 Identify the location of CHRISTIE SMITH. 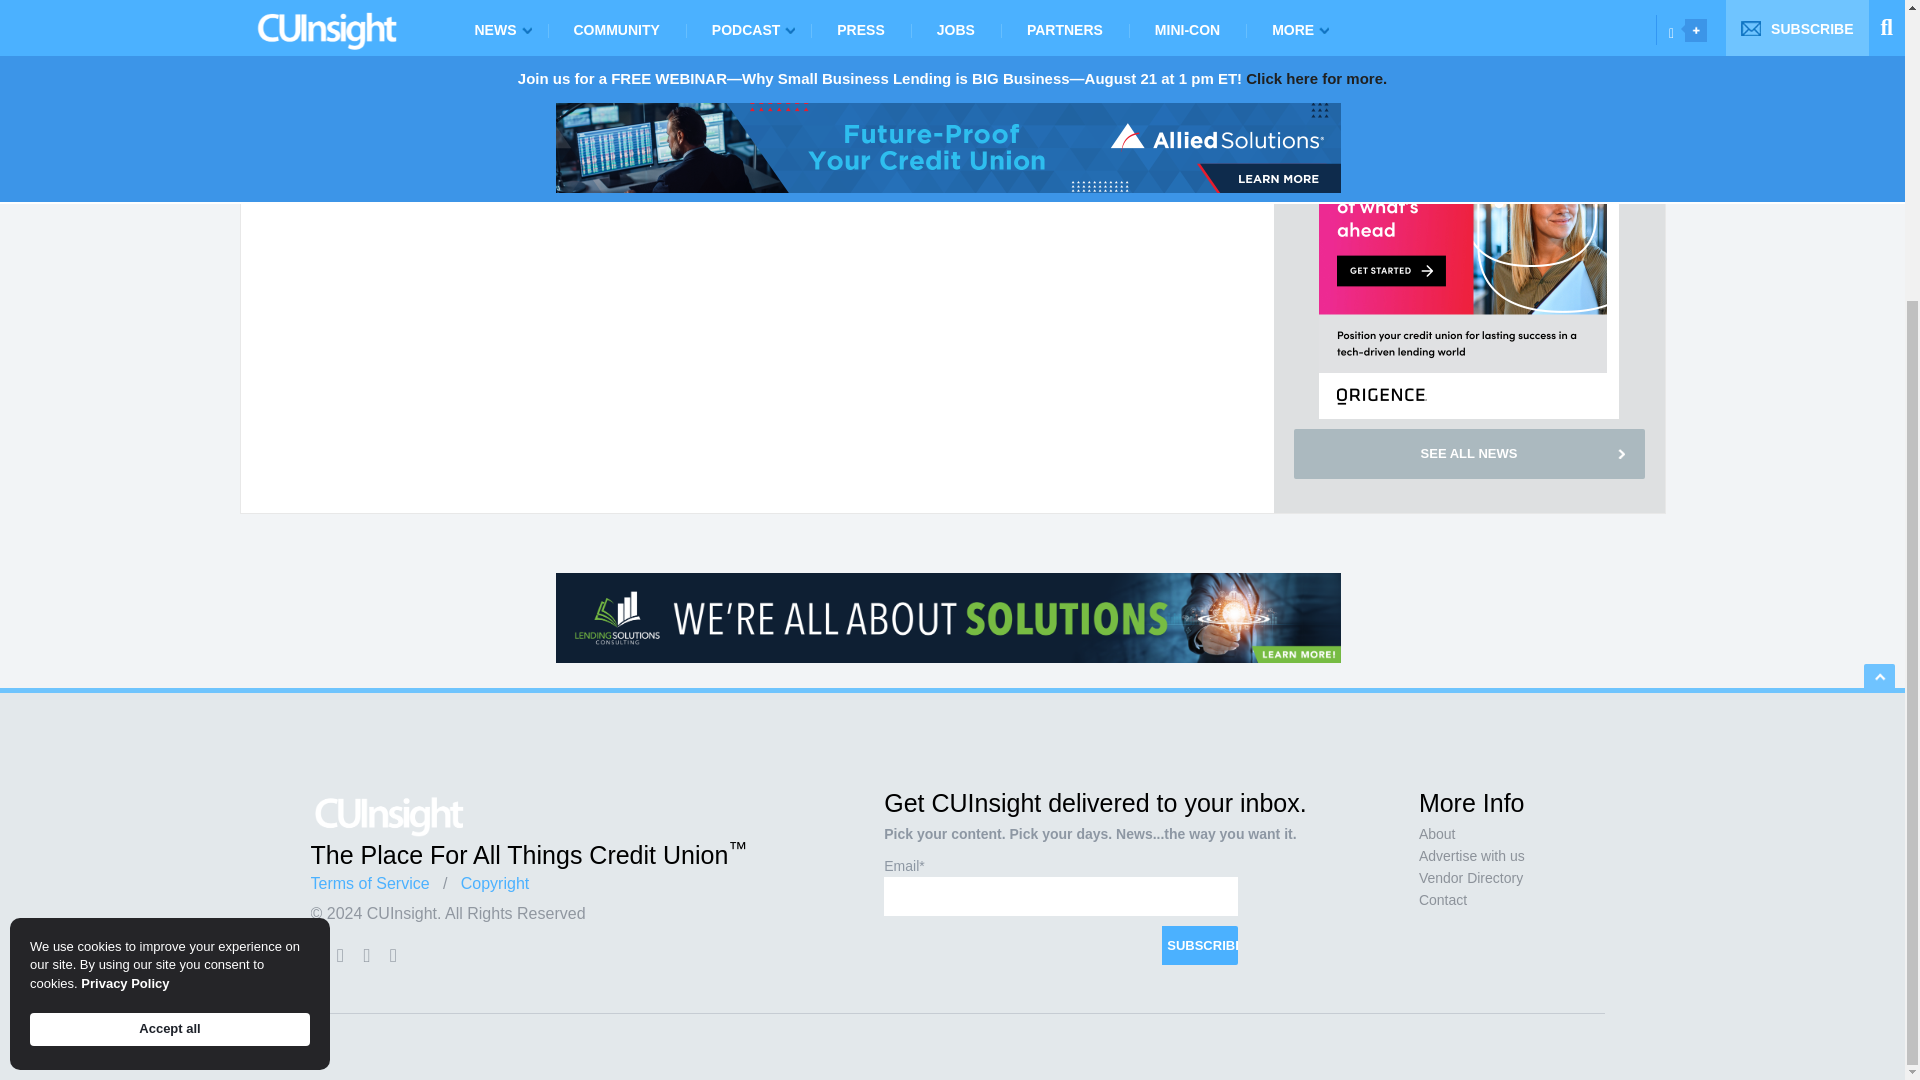
(1474, 18).